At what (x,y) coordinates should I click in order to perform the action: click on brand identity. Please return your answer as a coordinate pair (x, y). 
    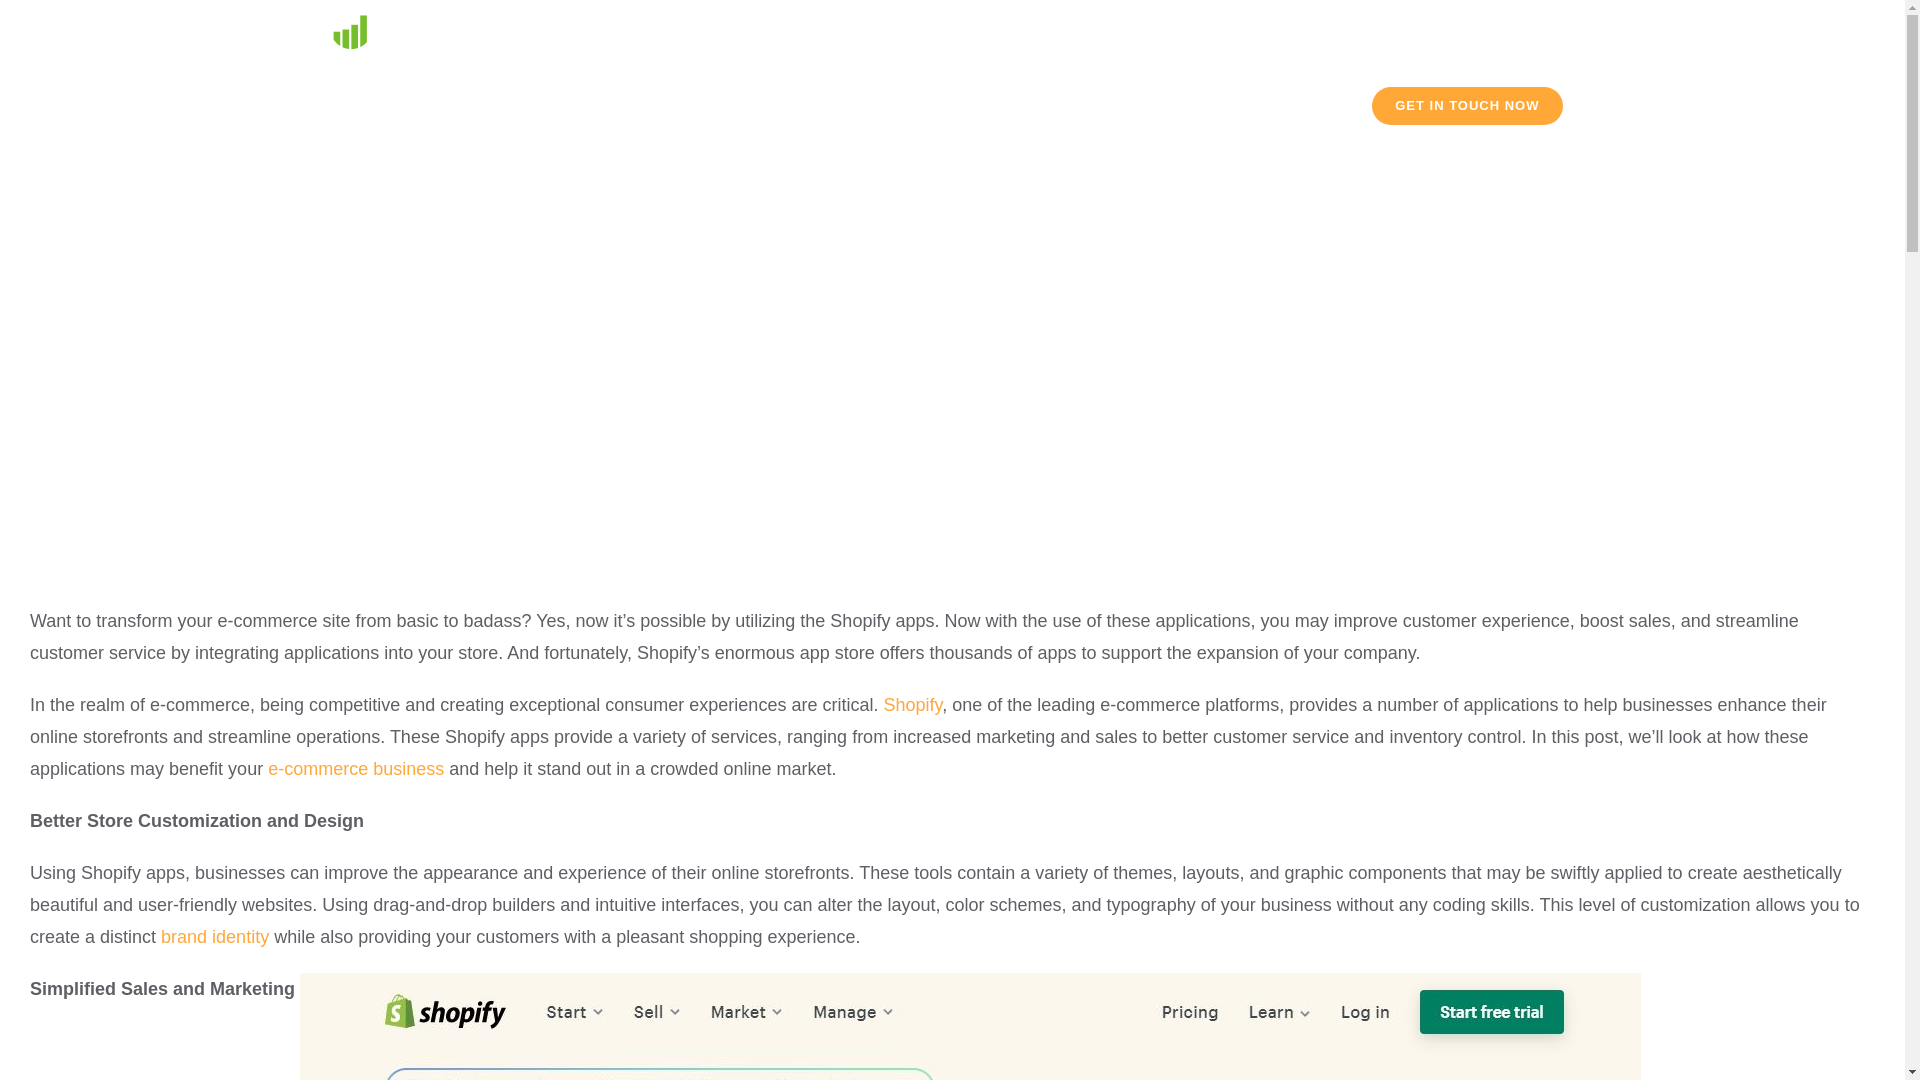
    Looking at the image, I should click on (214, 936).